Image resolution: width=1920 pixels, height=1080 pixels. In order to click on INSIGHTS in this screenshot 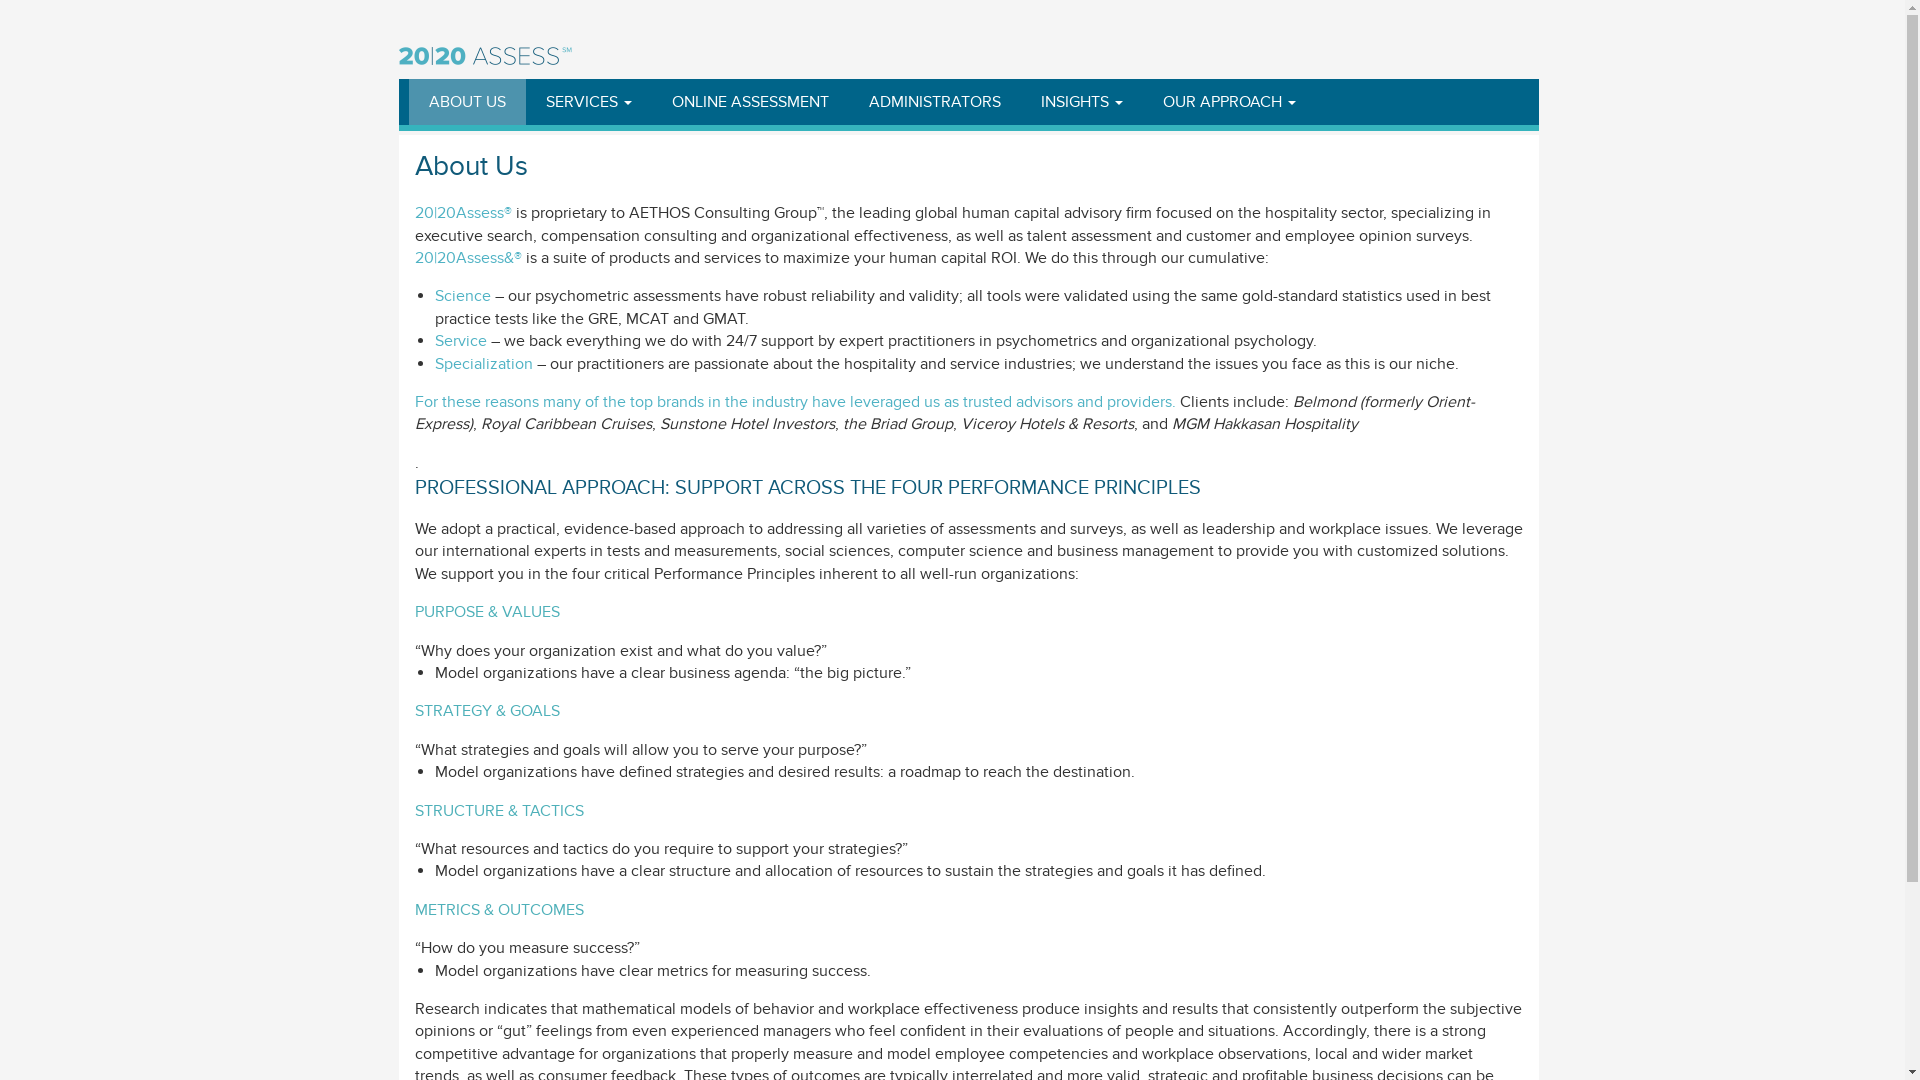, I will do `click(1081, 102)`.